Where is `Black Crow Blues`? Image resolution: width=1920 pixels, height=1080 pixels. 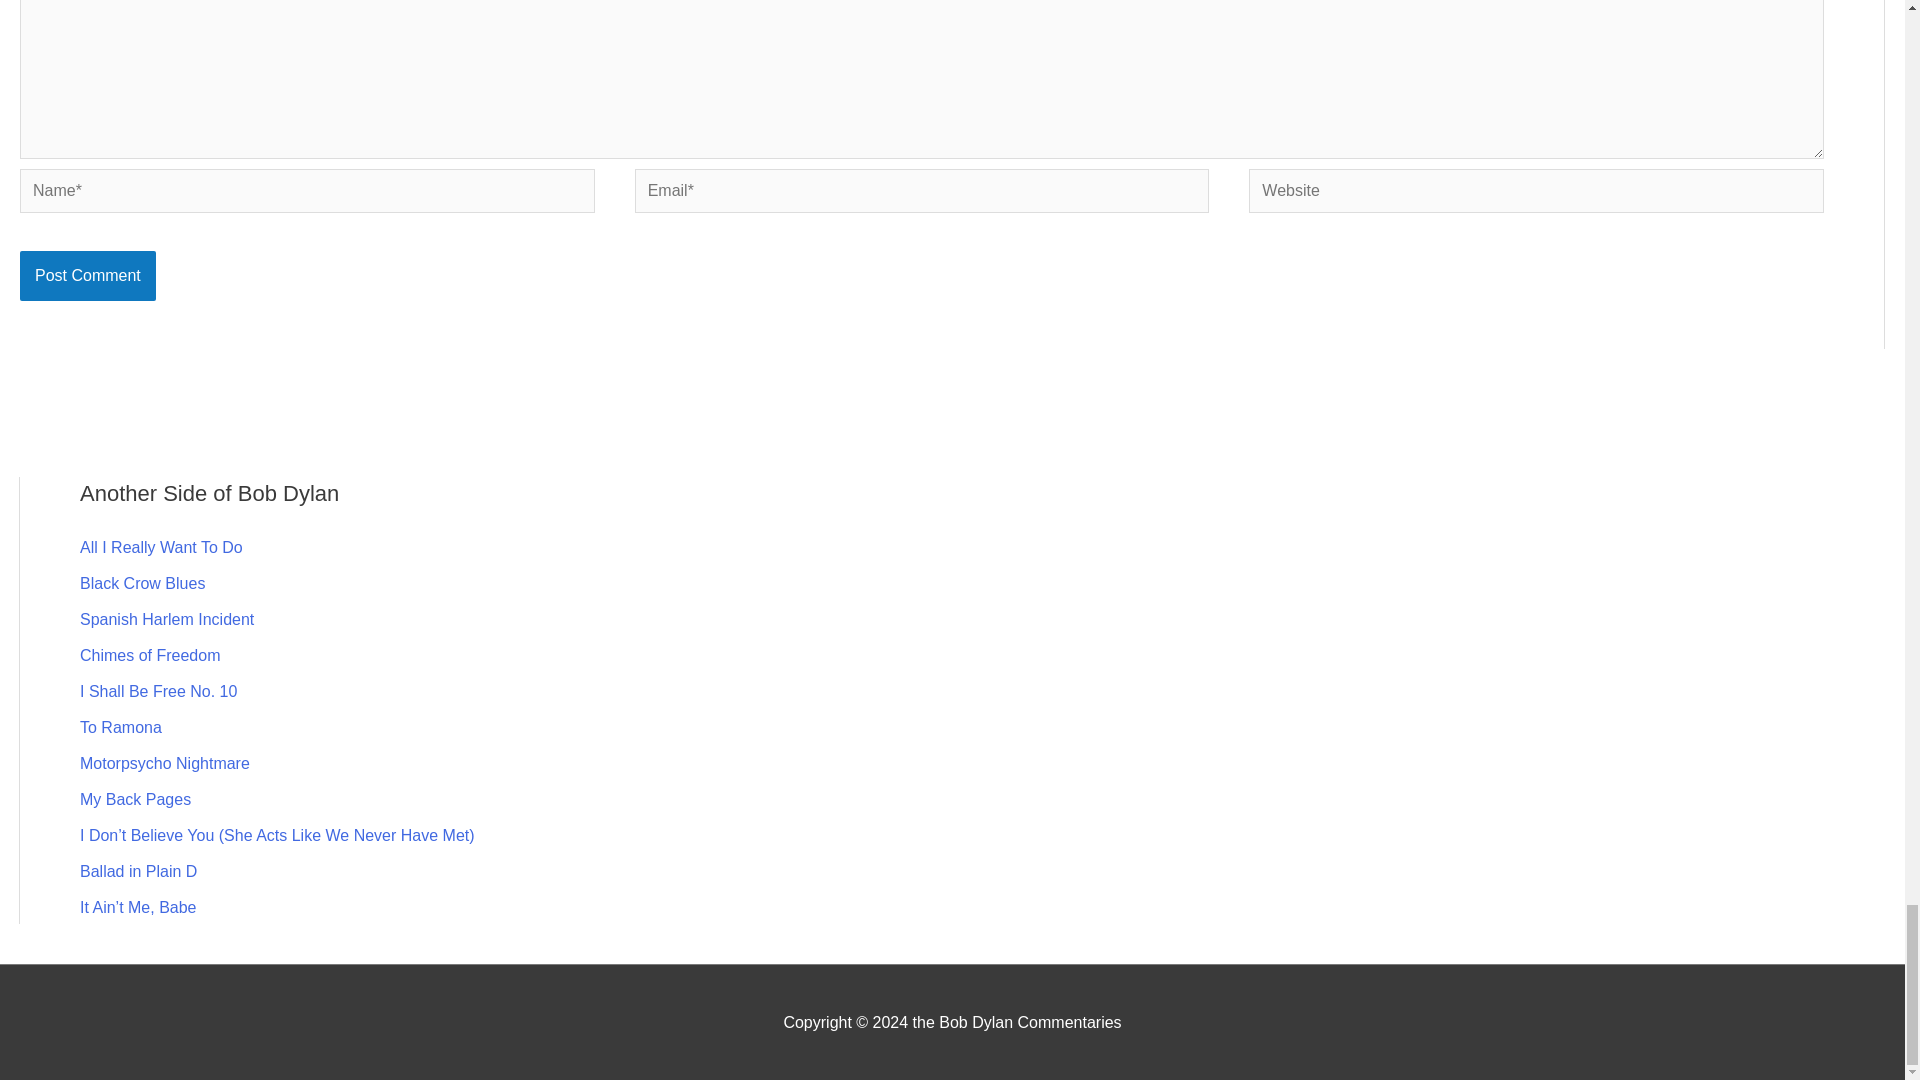 Black Crow Blues is located at coordinates (142, 582).